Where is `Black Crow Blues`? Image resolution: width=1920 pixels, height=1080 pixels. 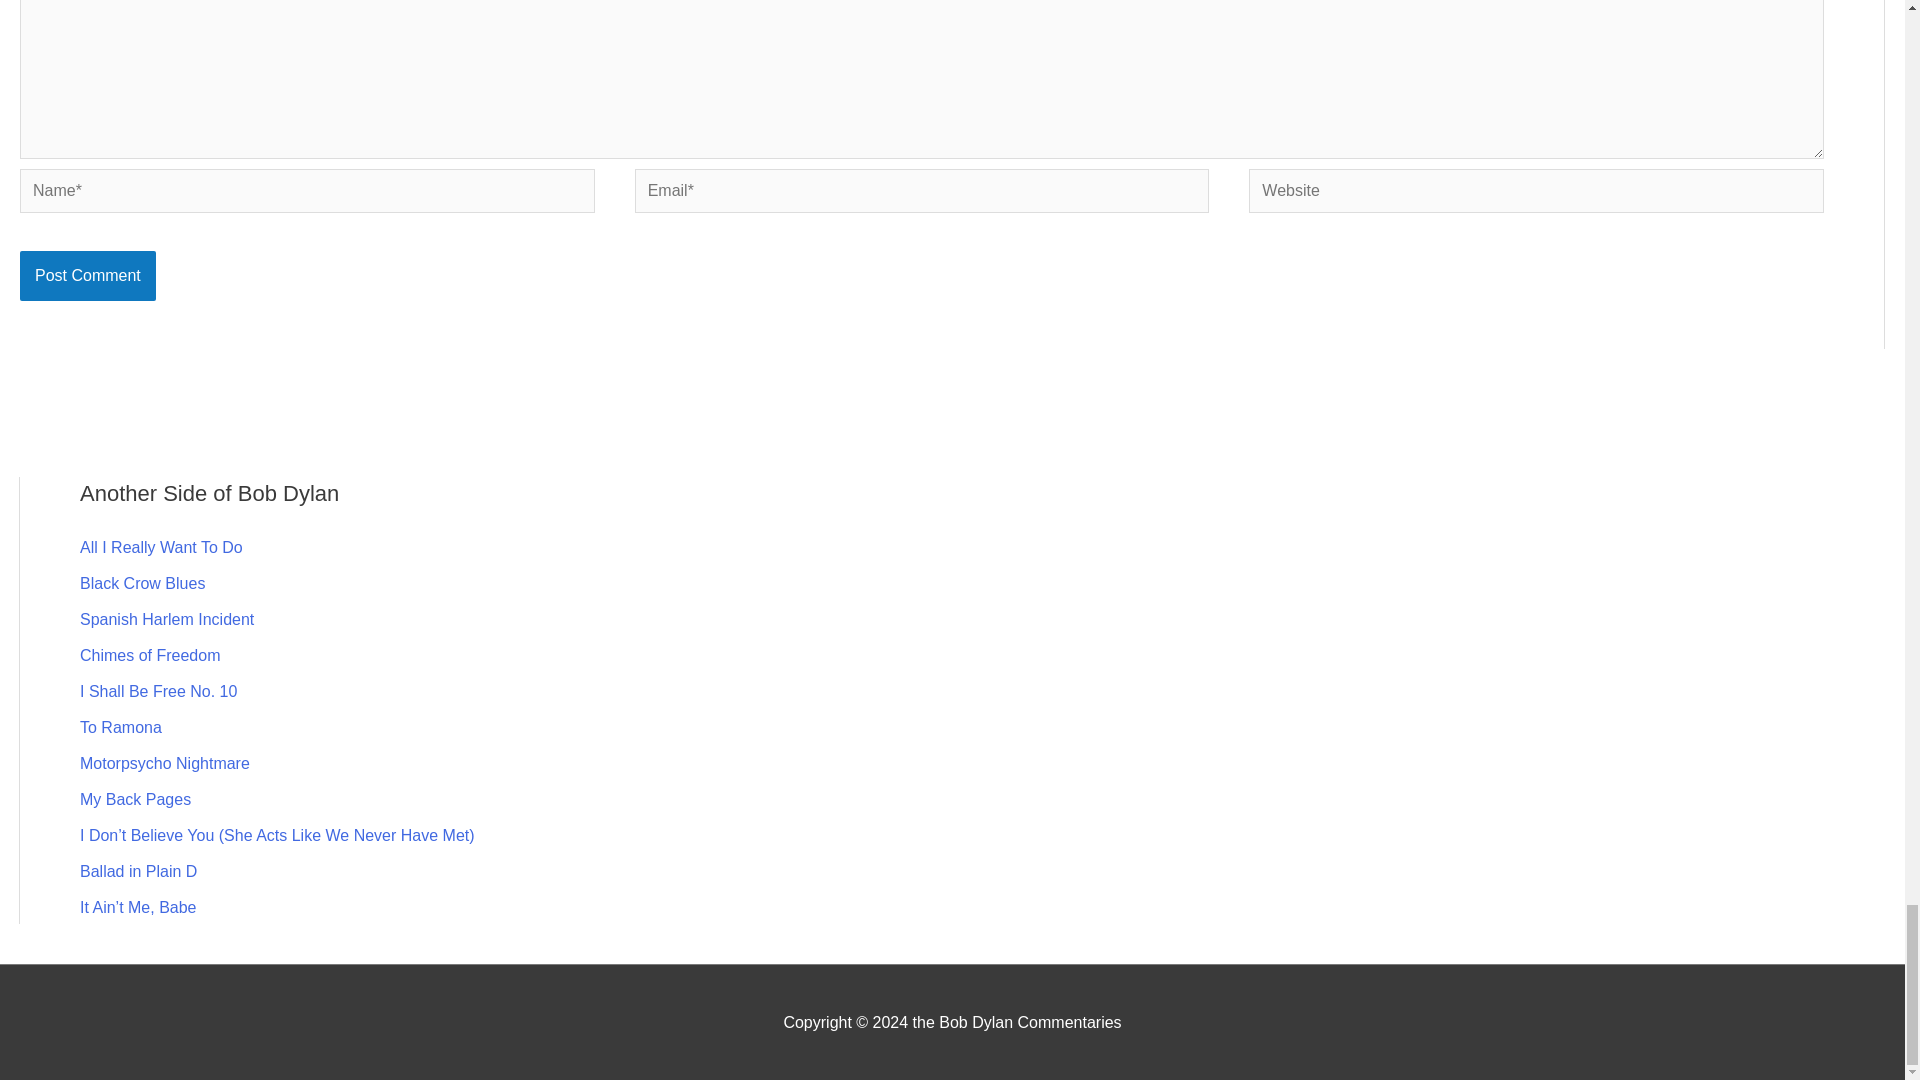 Black Crow Blues is located at coordinates (142, 582).